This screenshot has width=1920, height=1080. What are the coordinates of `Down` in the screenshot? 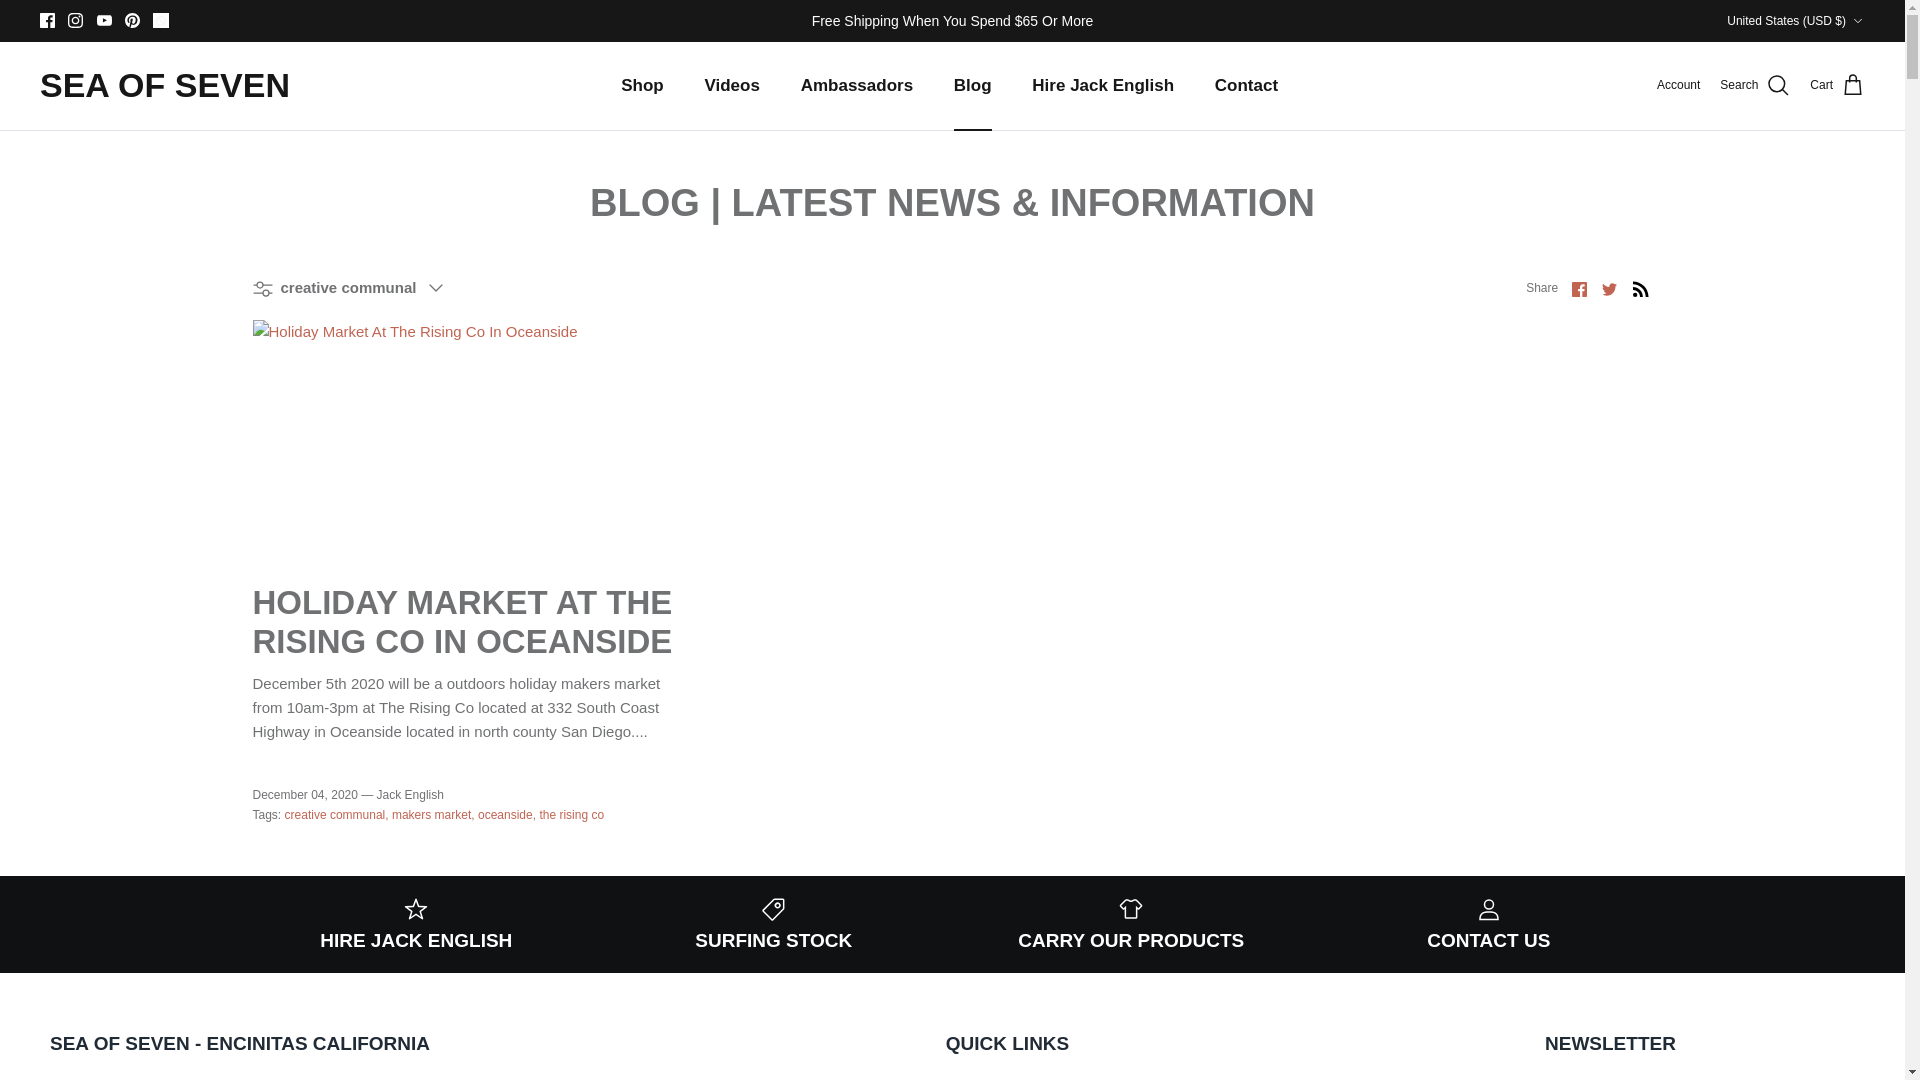 It's located at (1857, 21).